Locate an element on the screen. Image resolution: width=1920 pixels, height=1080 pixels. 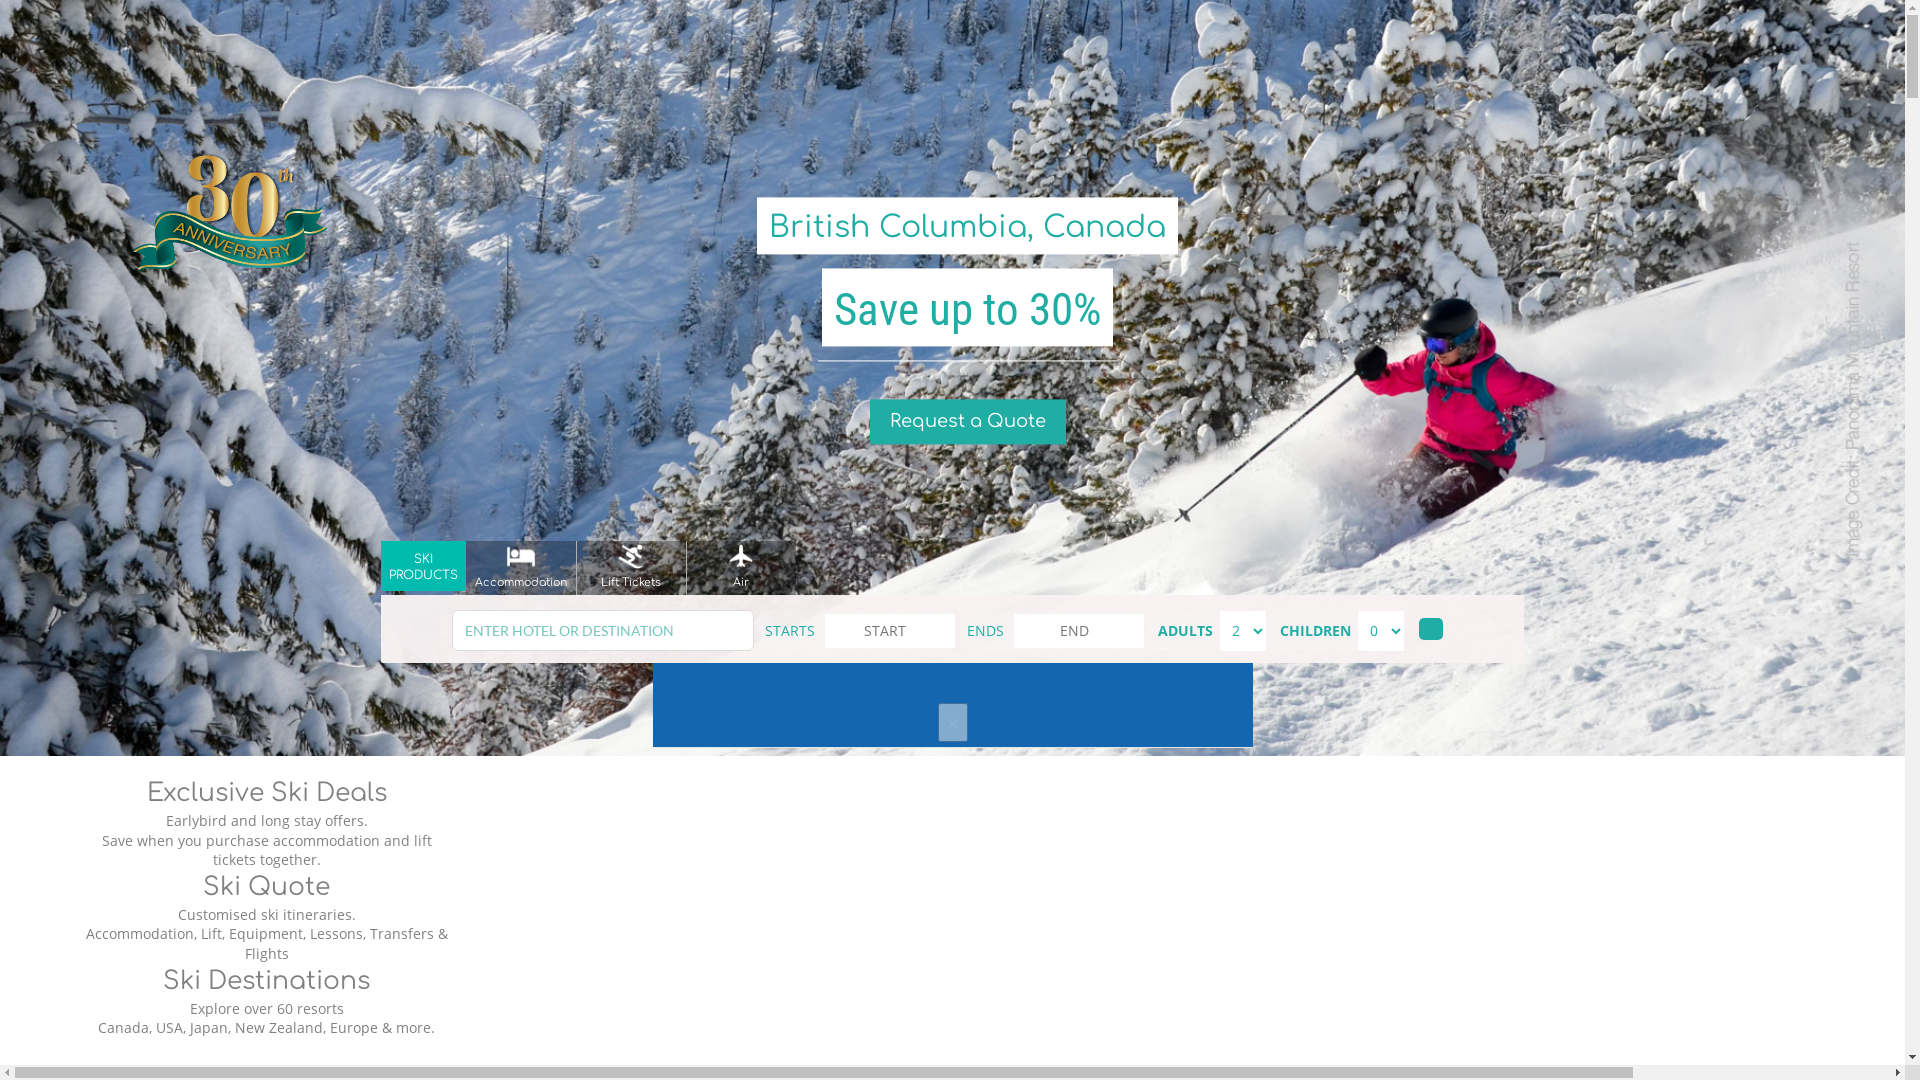
ABOUT is located at coordinates (192, 282).